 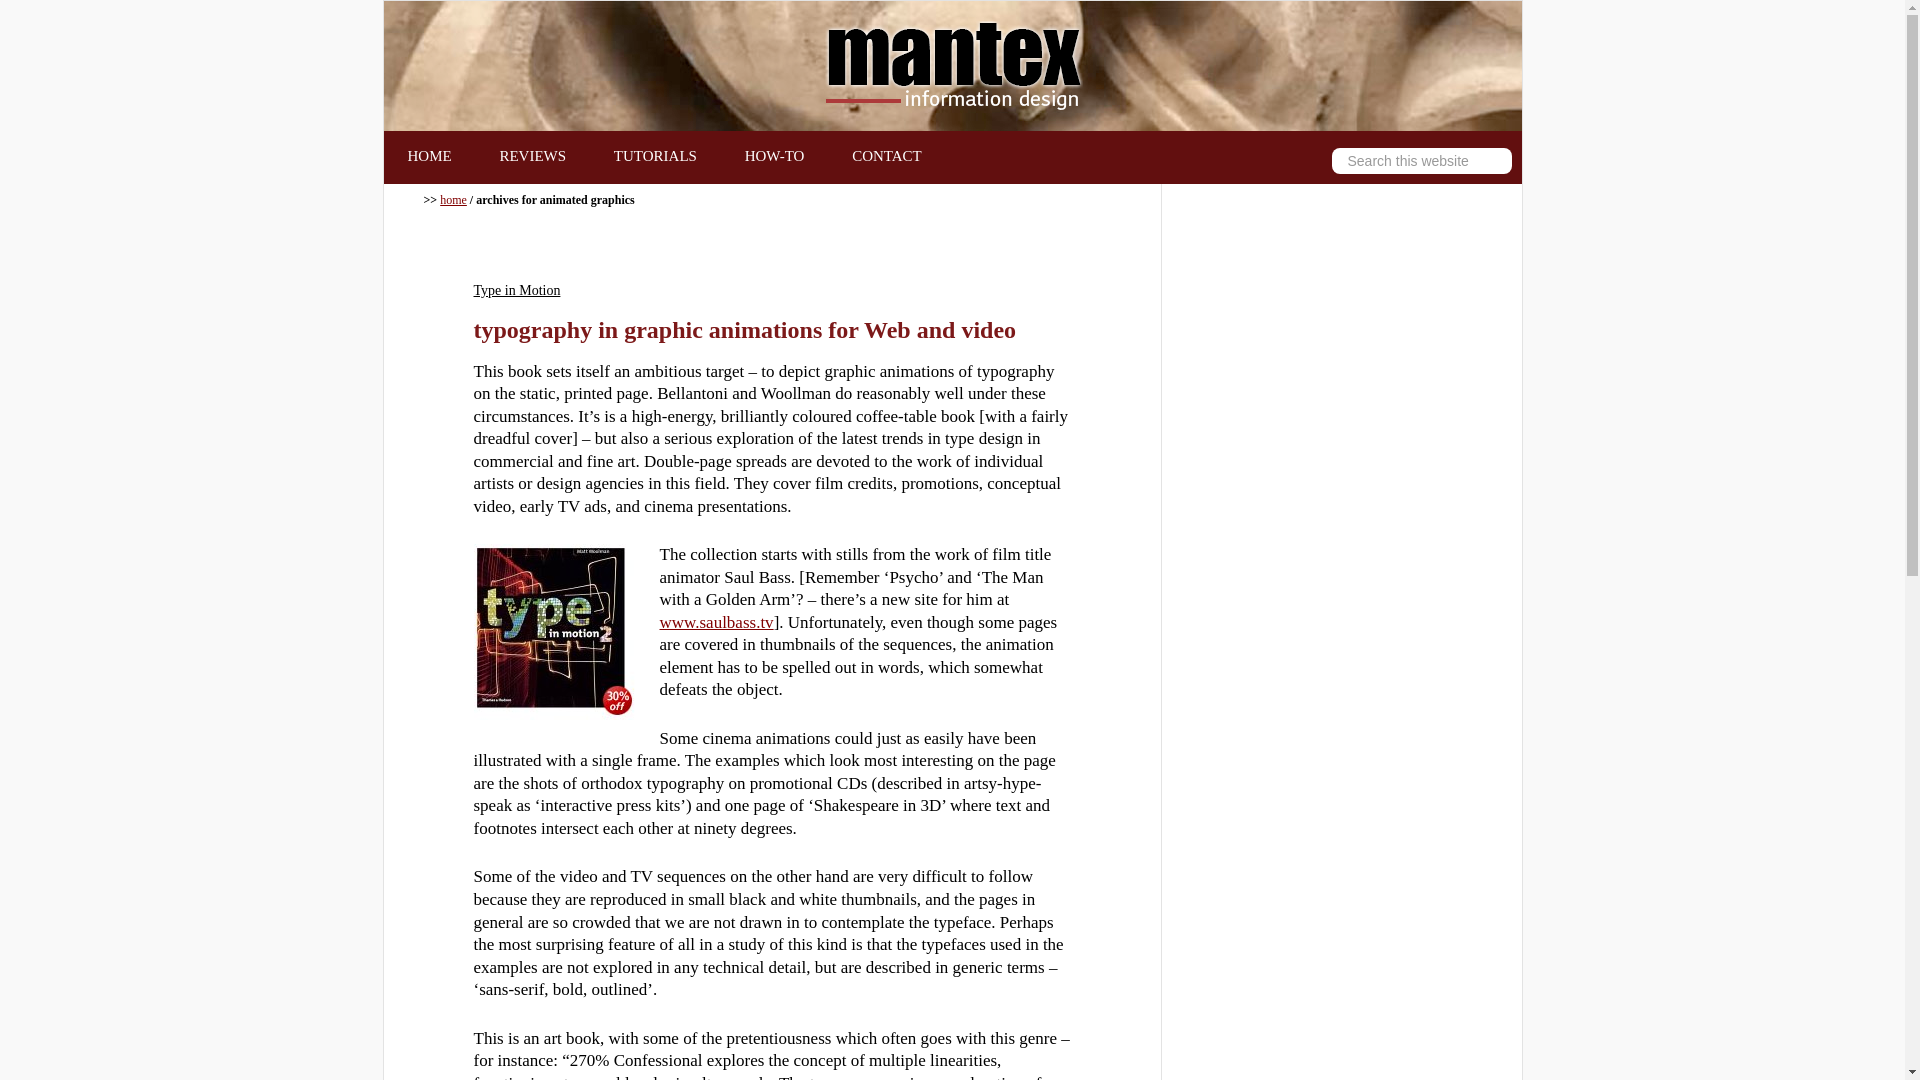 What do you see at coordinates (655, 156) in the screenshot?
I see `TUTORIALS` at bounding box center [655, 156].